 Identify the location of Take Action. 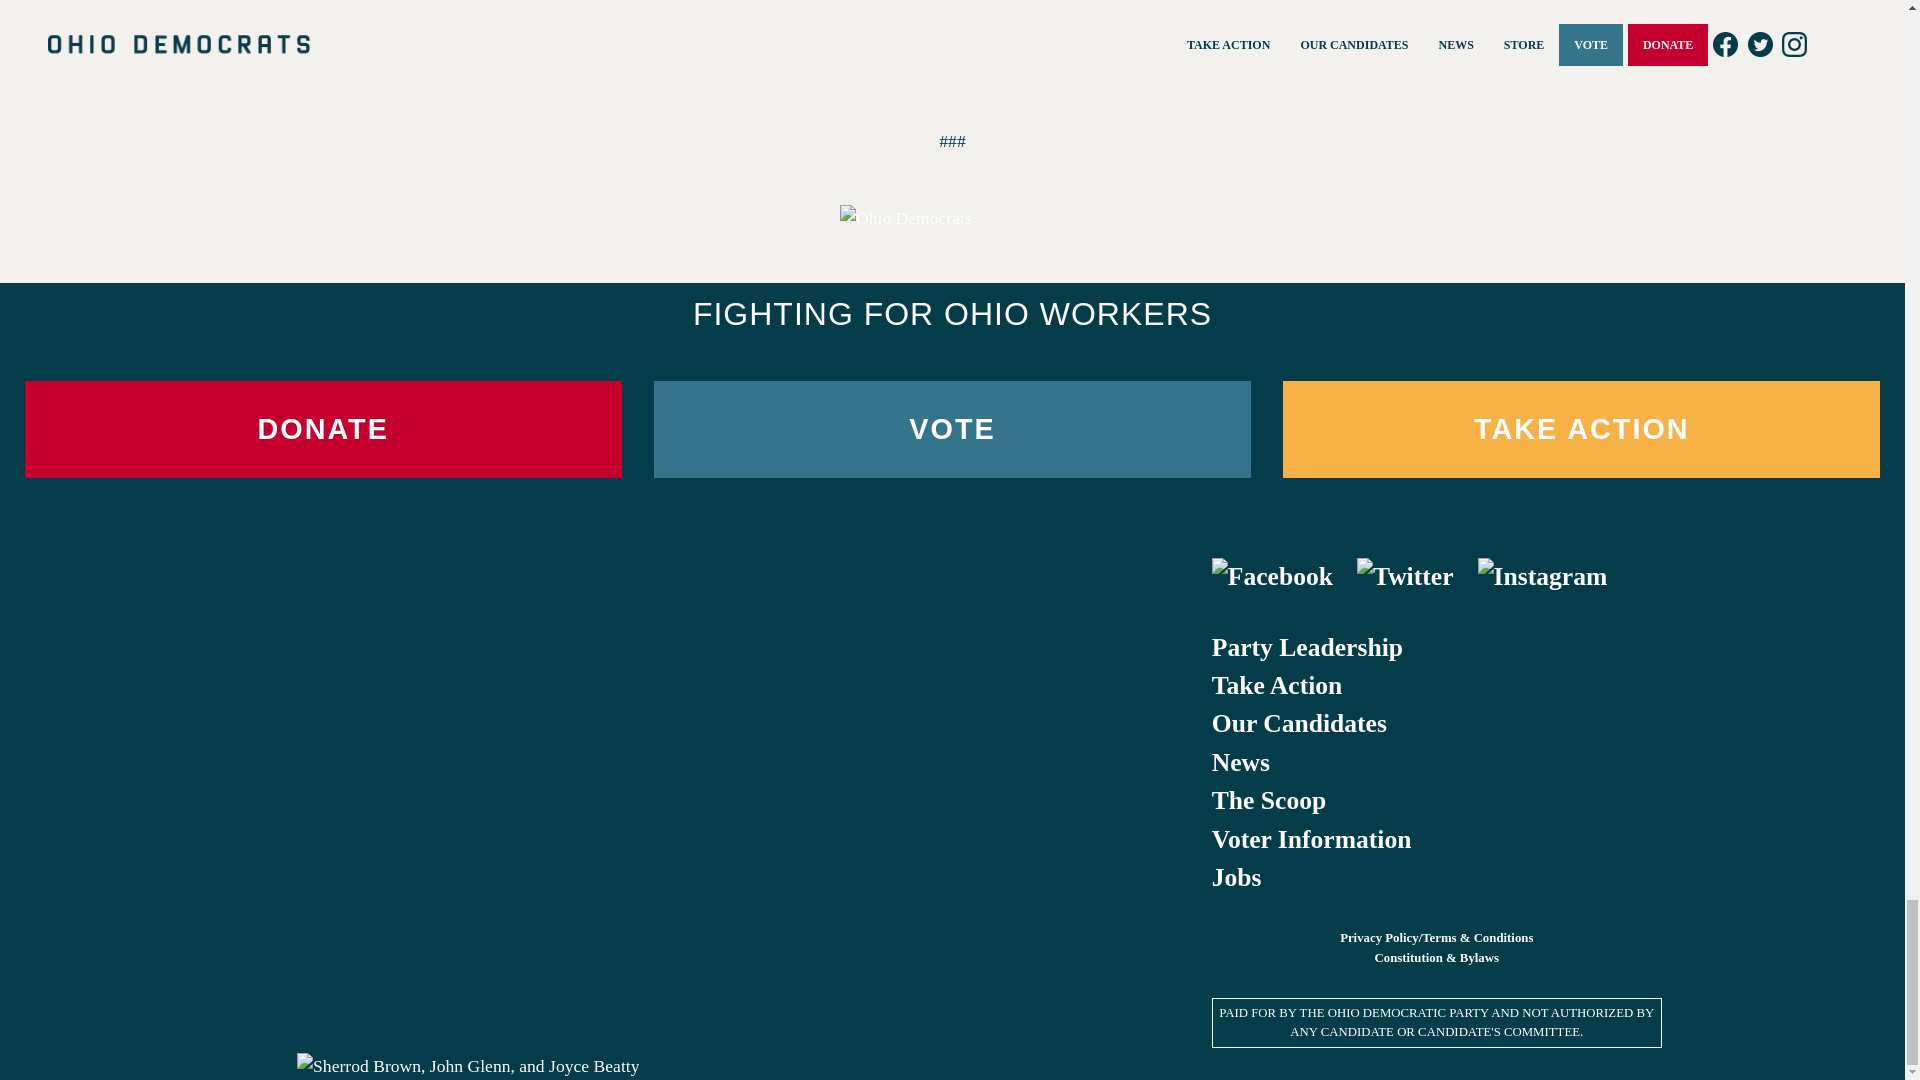
(1276, 684).